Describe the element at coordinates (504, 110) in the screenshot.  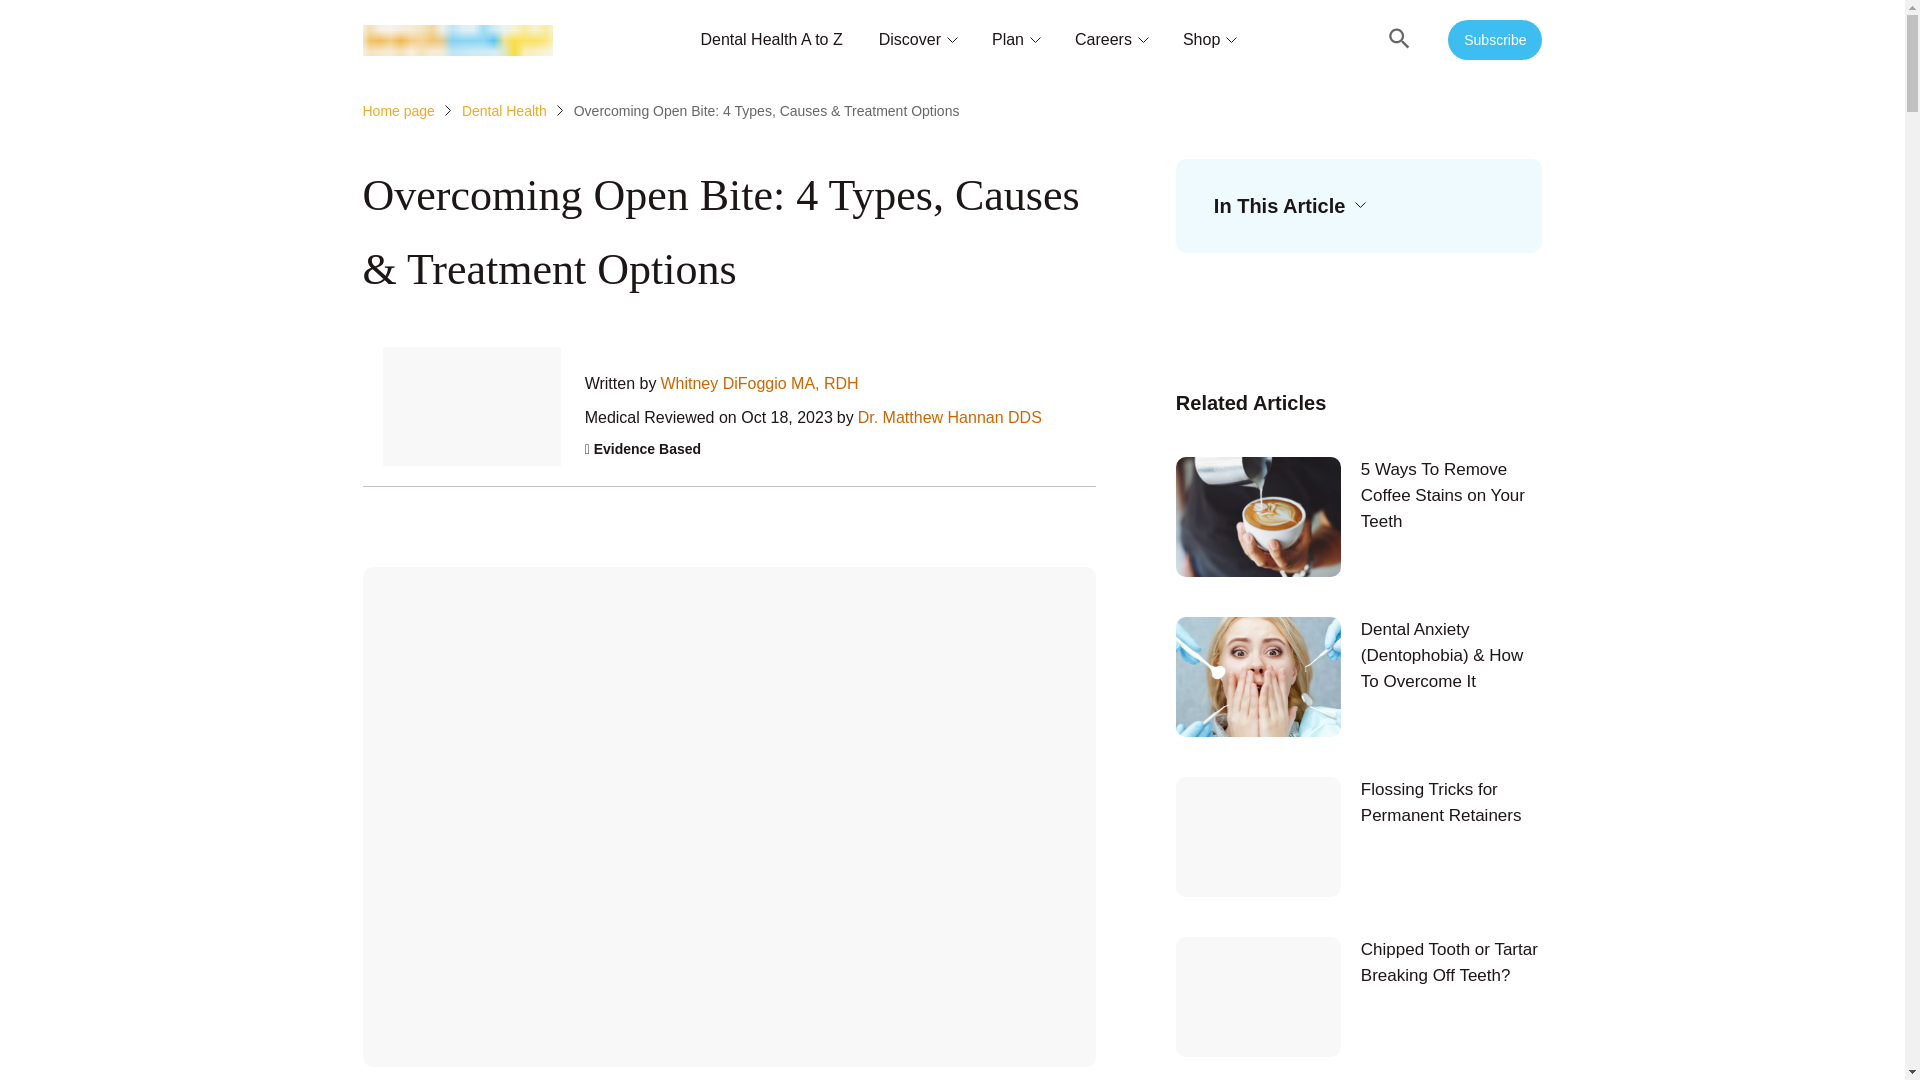
I see `Dental Health` at that location.